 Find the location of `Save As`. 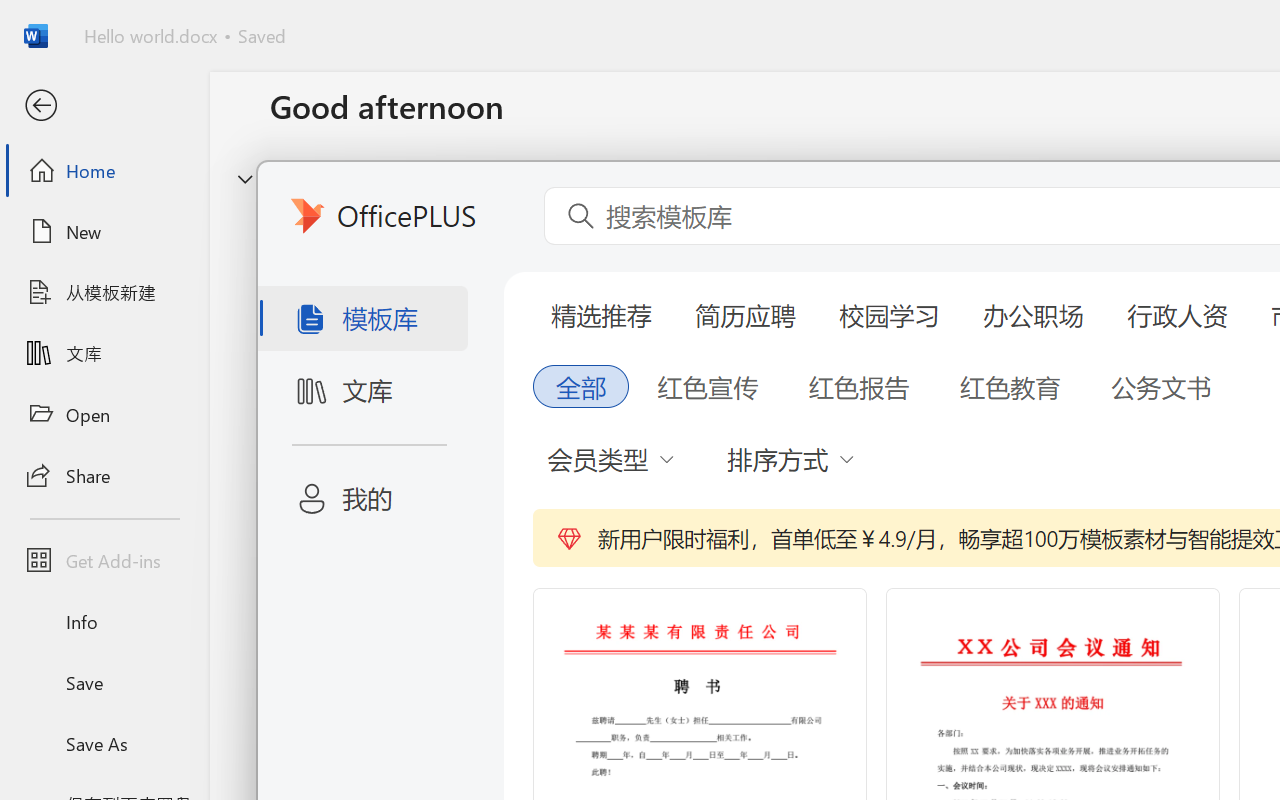

Save As is located at coordinates (104, 743).